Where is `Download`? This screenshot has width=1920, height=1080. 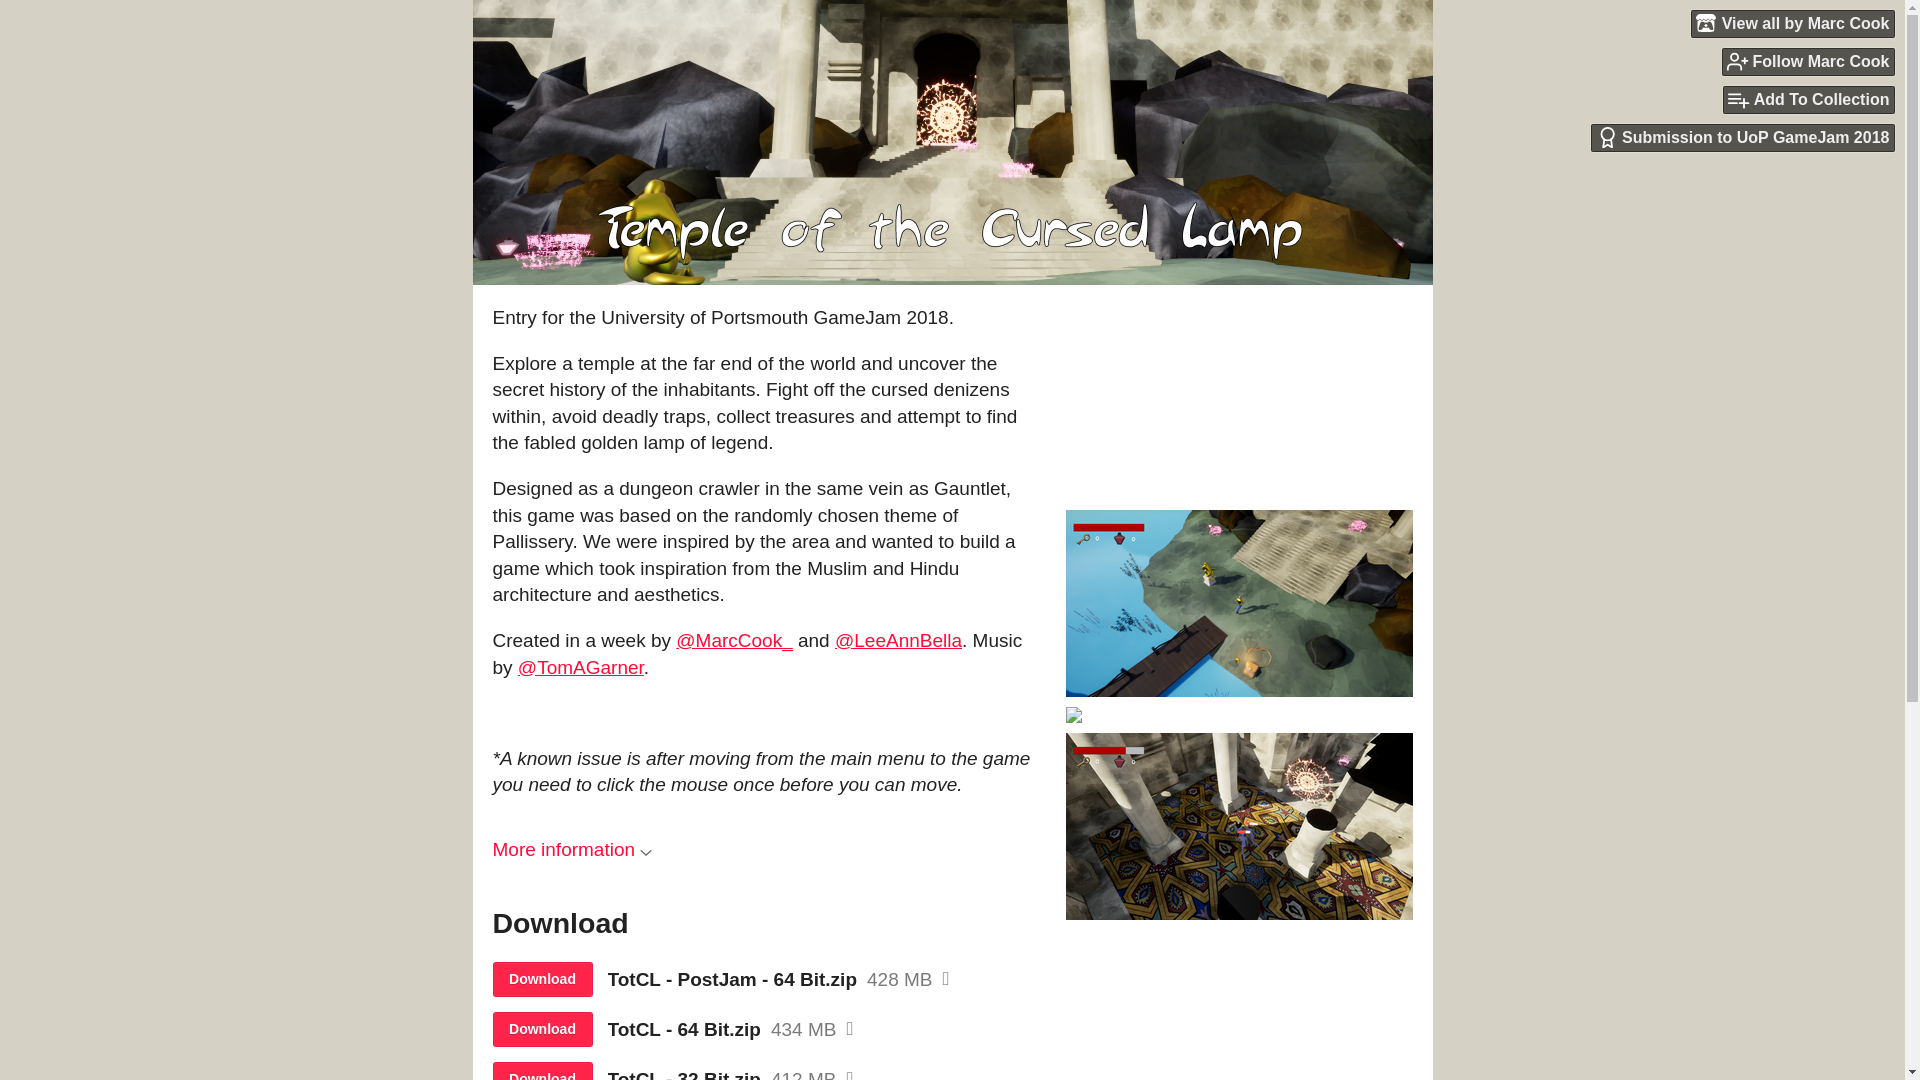
Download is located at coordinates (541, 1028).